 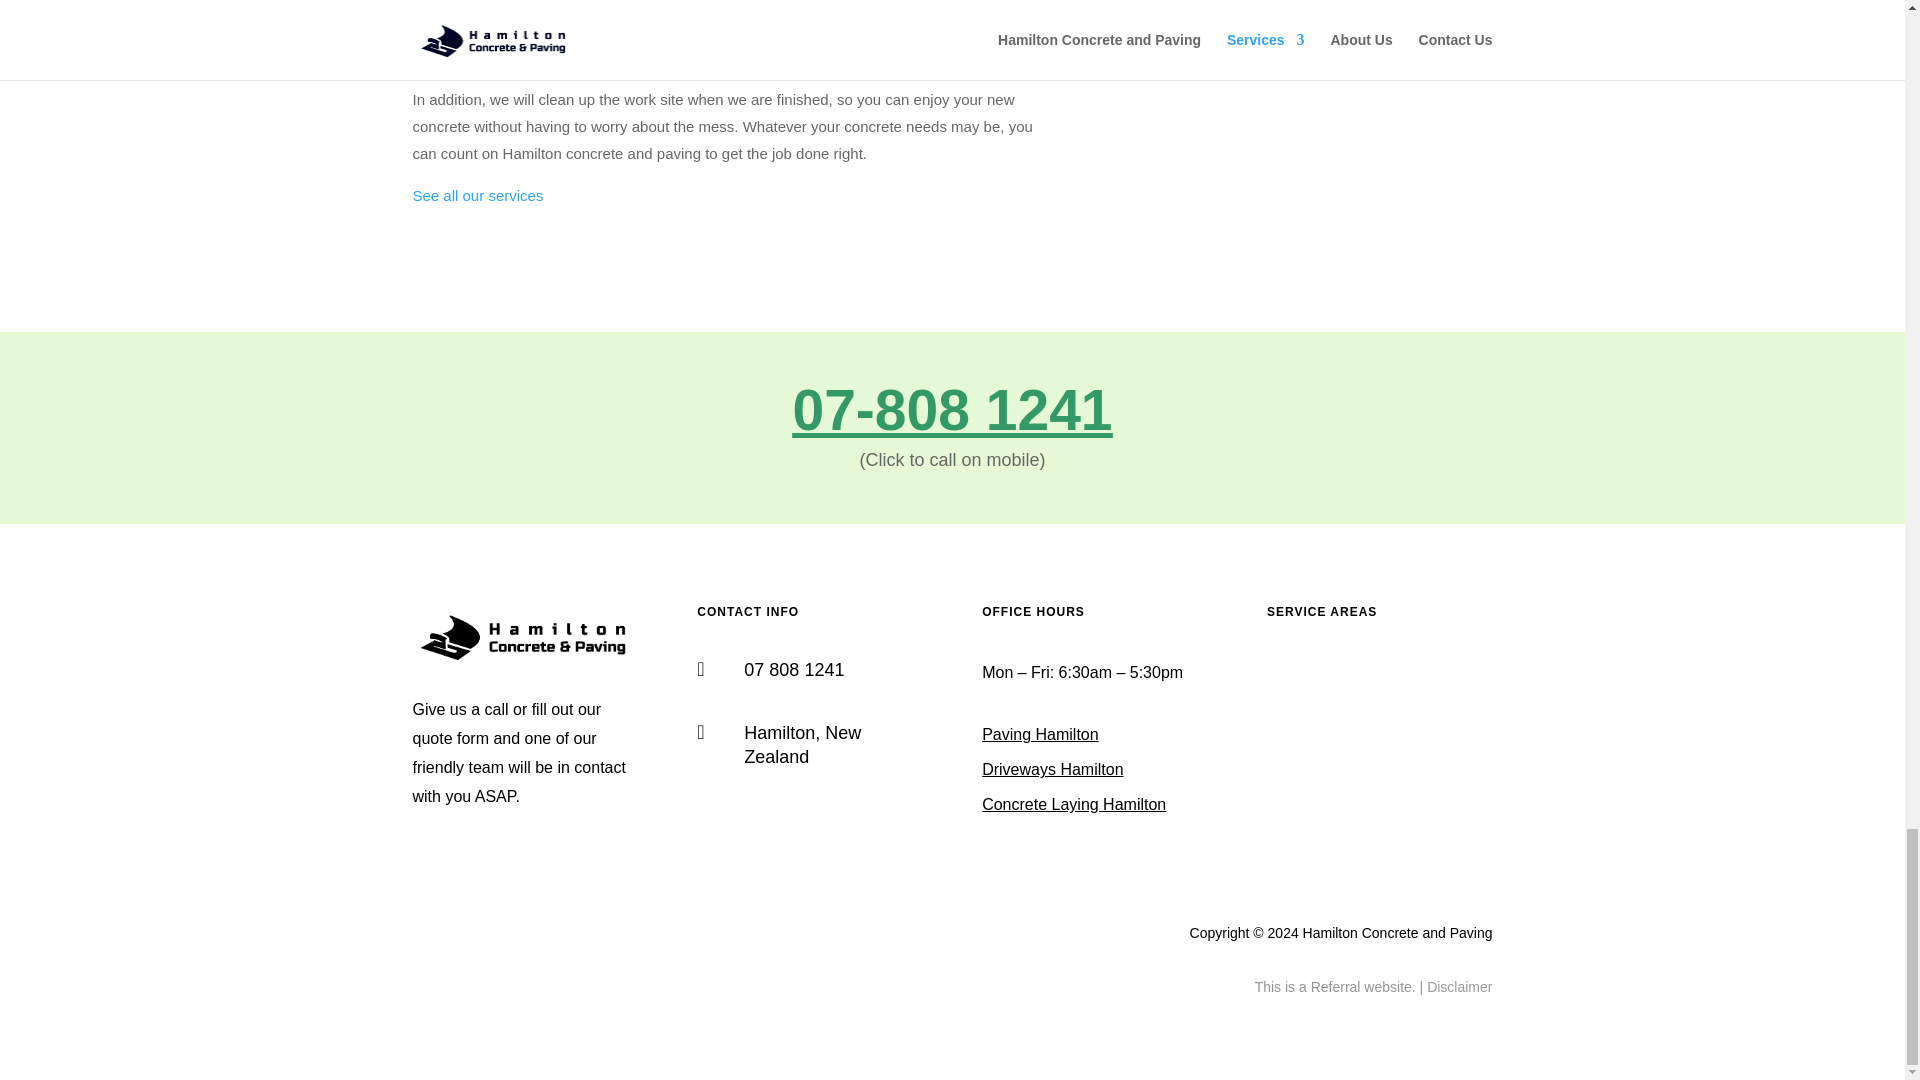 I want to click on Hamilton, New Zealand, so click(x=802, y=744).